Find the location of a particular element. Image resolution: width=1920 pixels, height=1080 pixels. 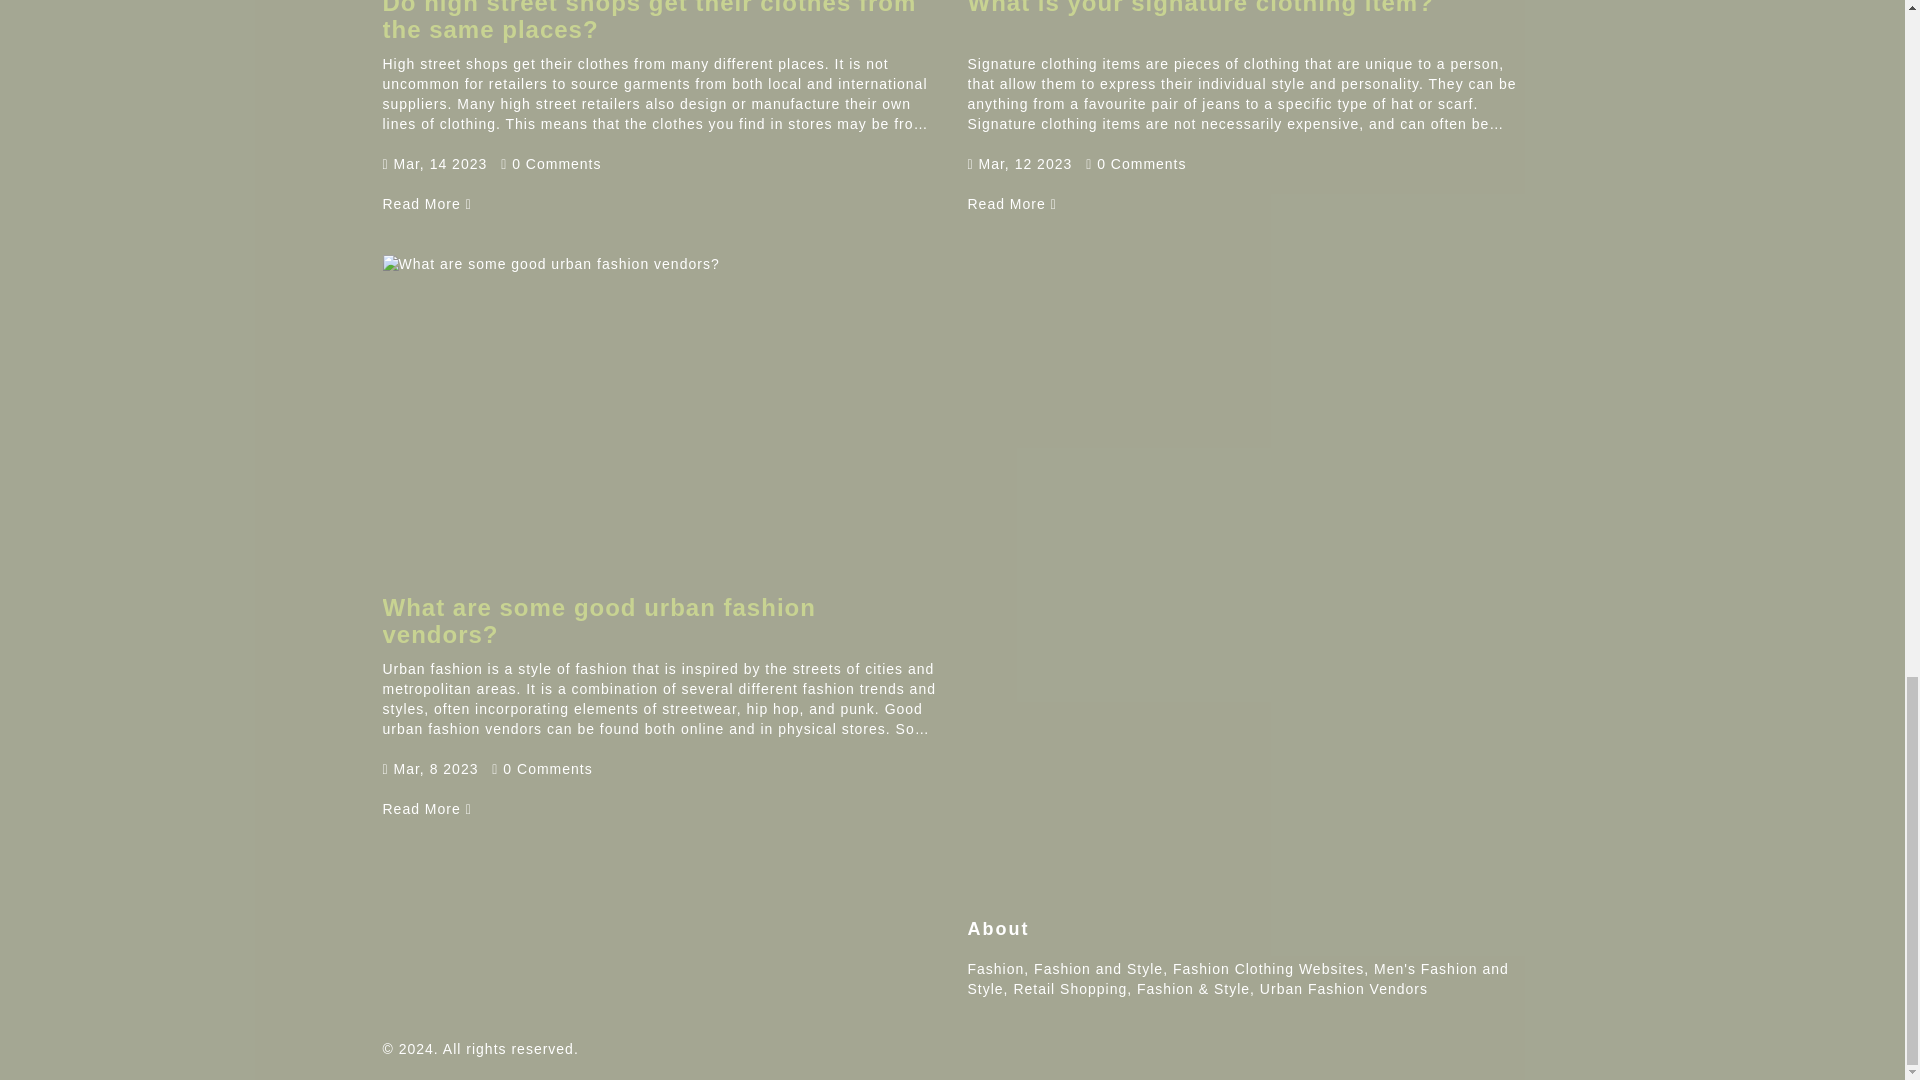

Read More is located at coordinates (426, 808).